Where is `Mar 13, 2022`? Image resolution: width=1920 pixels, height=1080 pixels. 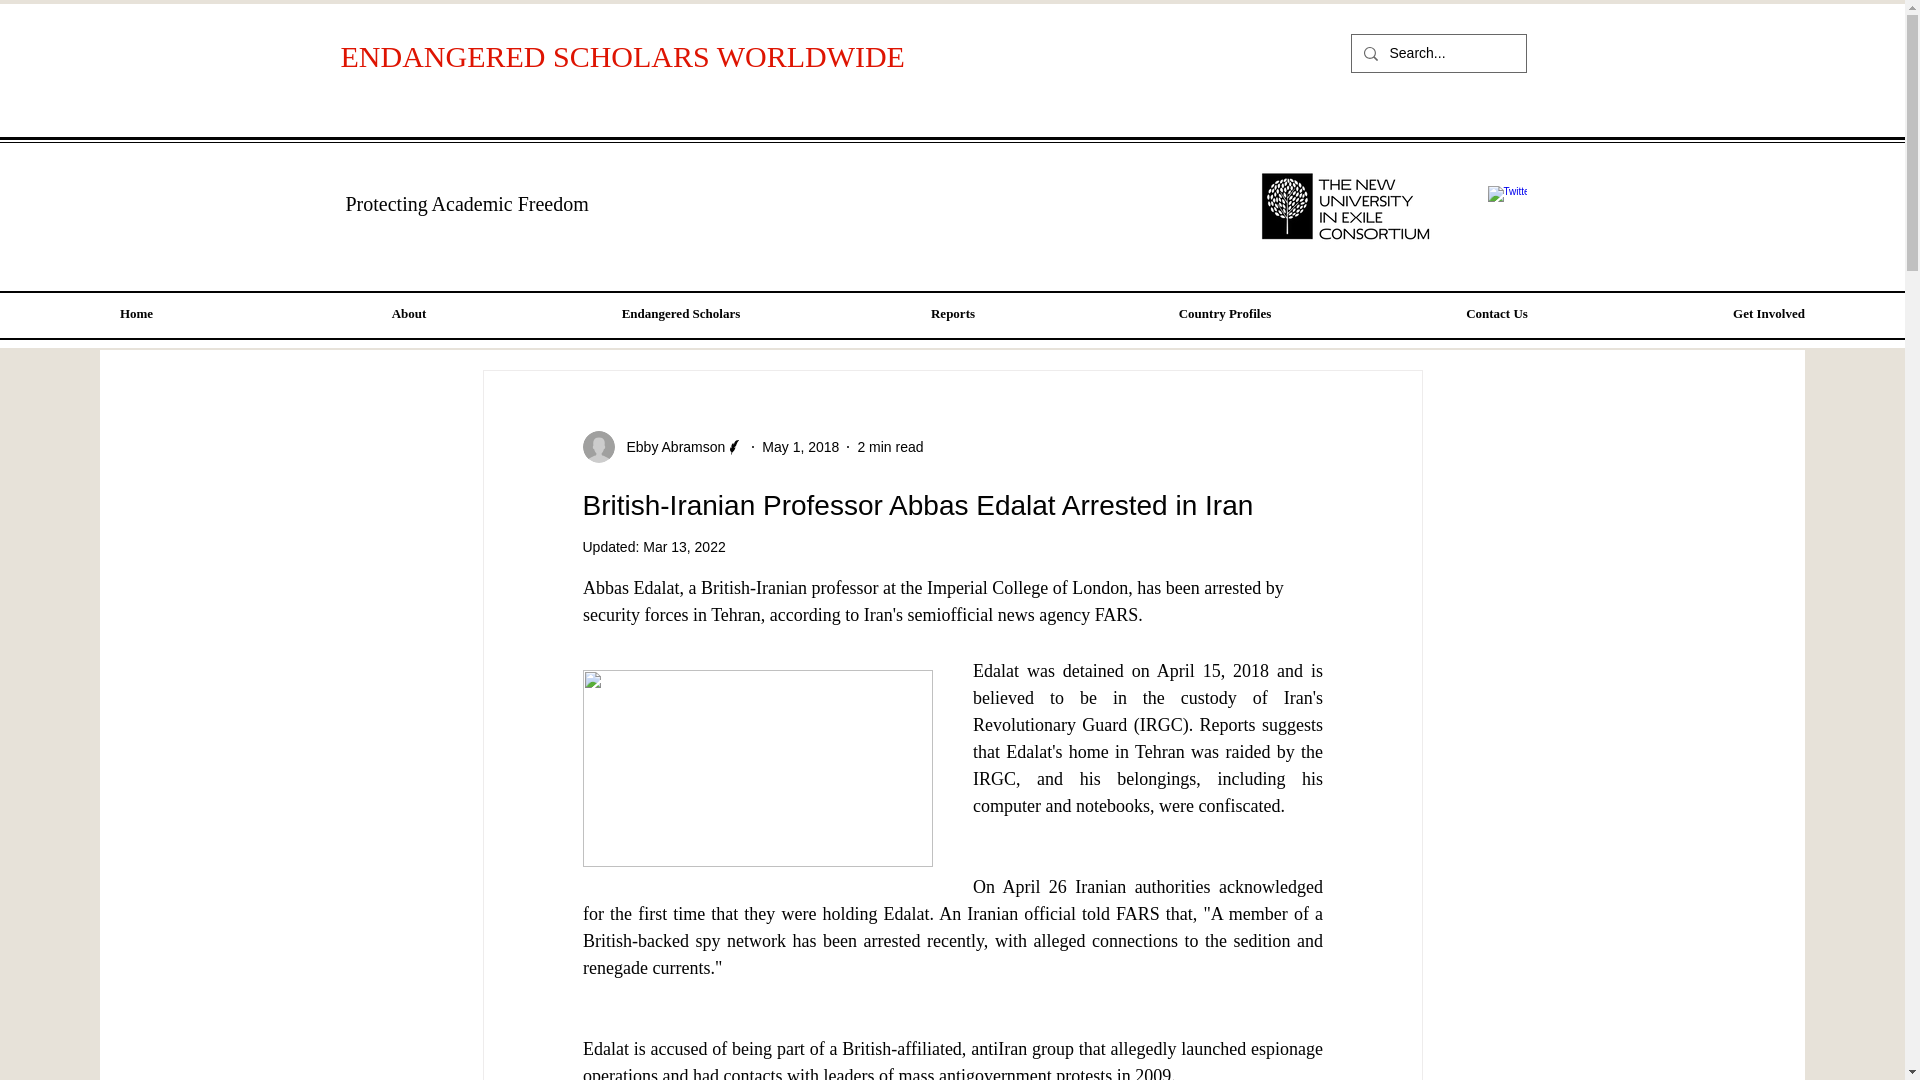 Mar 13, 2022 is located at coordinates (684, 546).